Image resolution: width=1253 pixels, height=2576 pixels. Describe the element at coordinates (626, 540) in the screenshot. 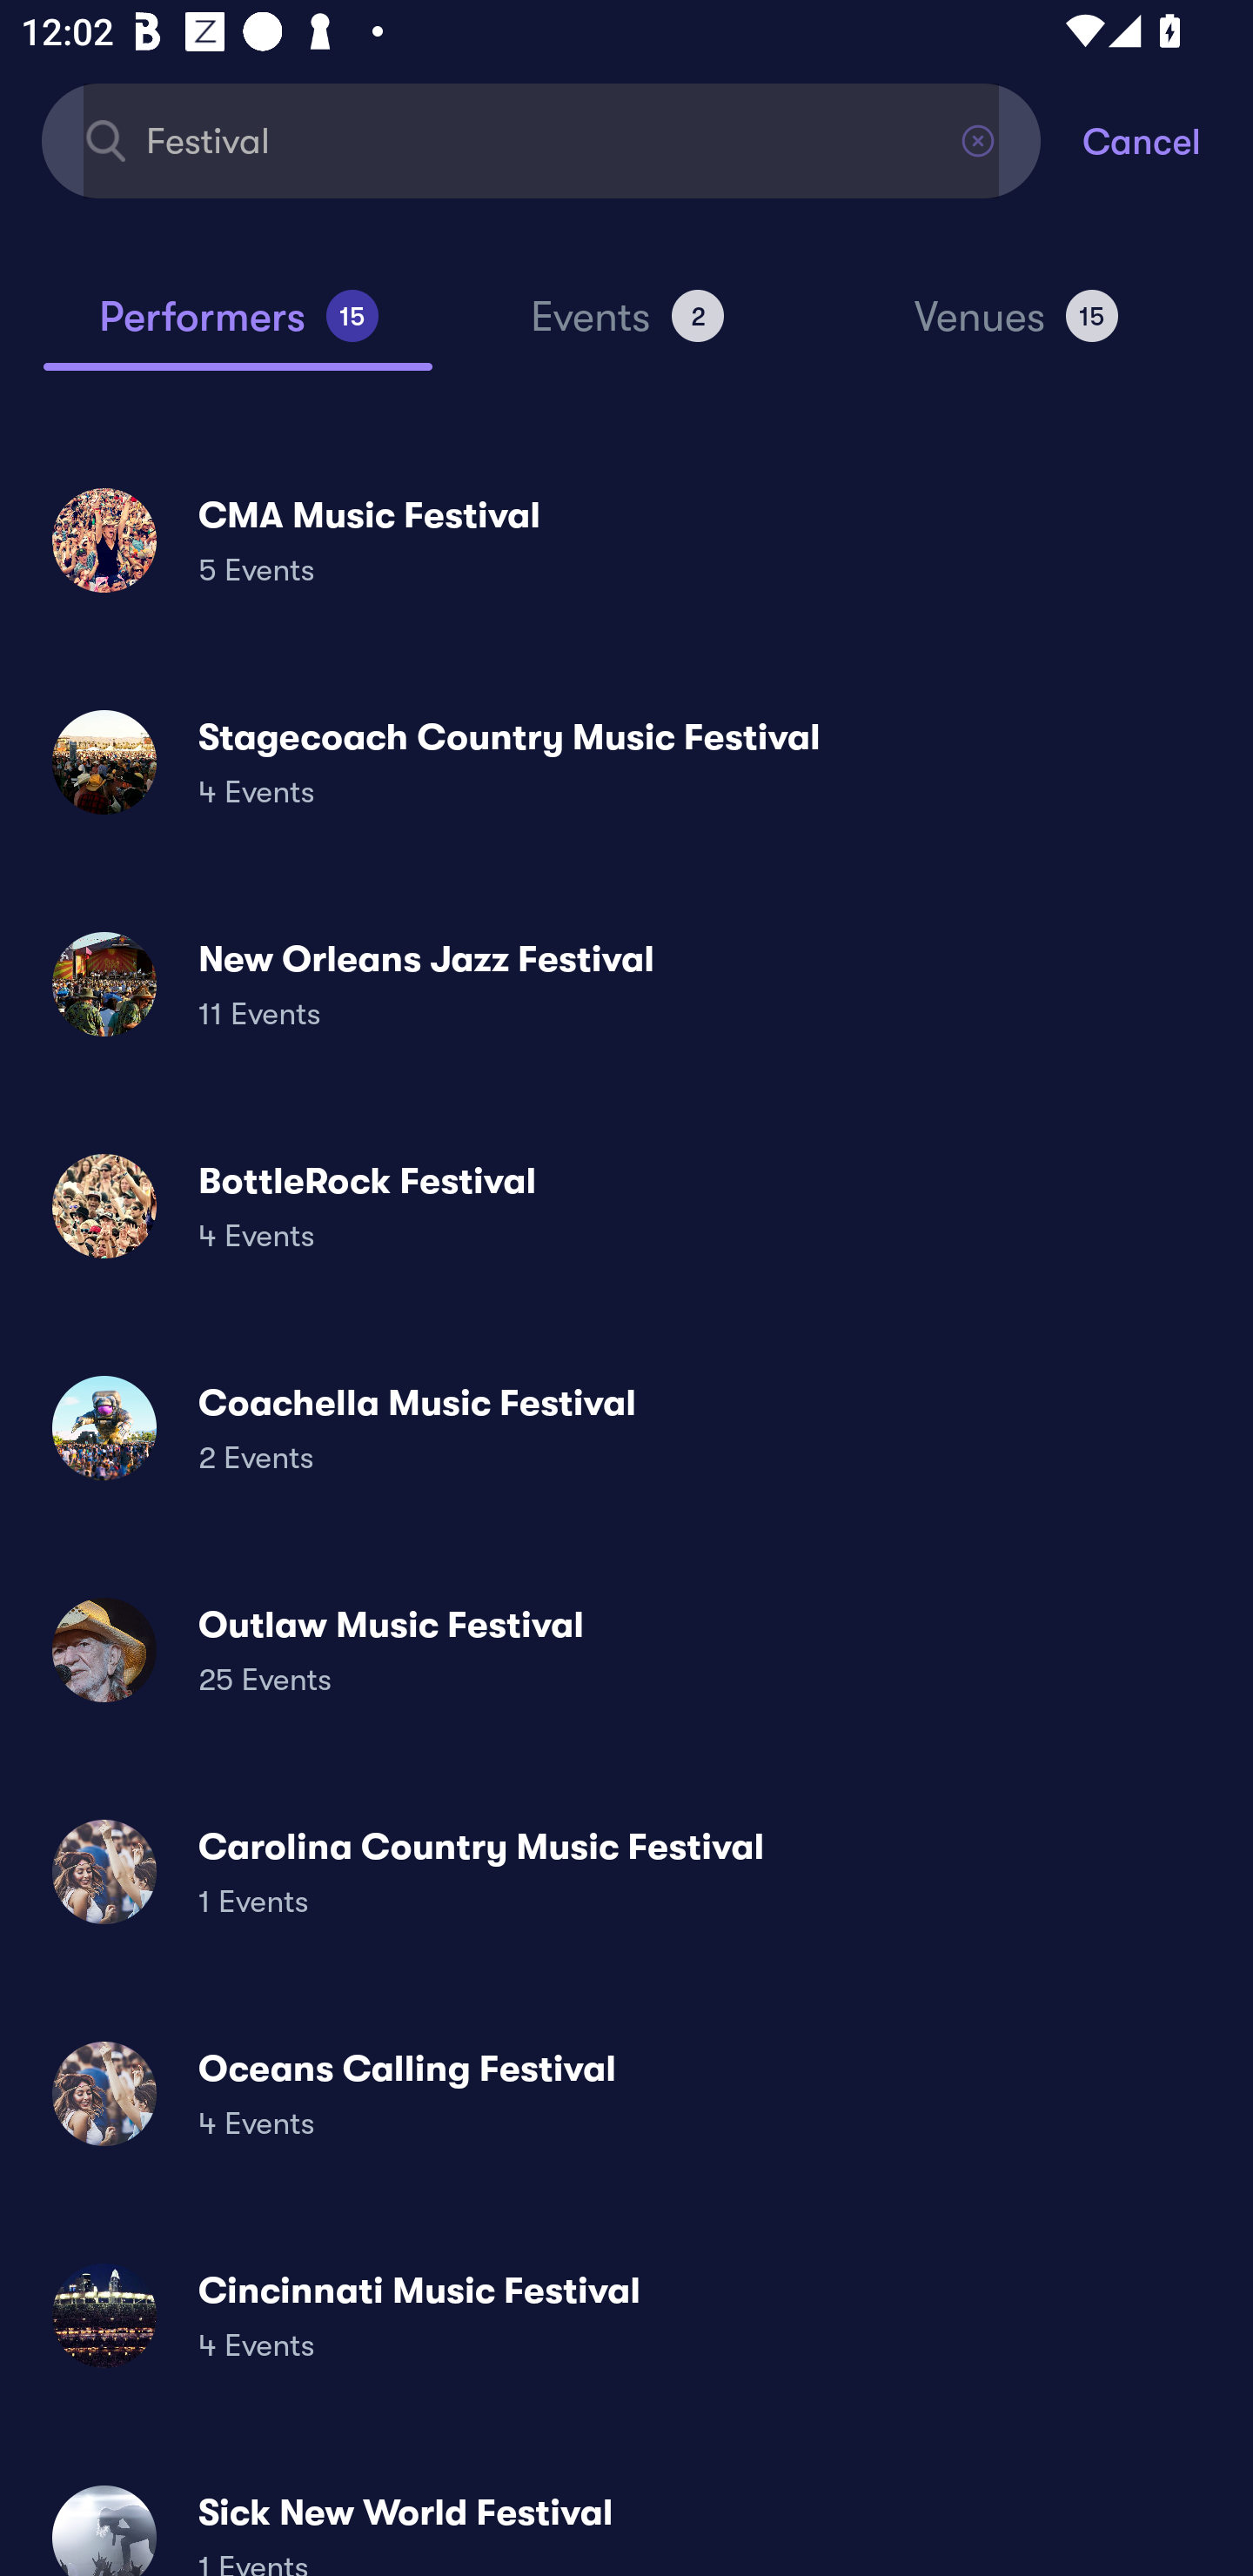

I see `CMA Music Festival 5 Events` at that location.